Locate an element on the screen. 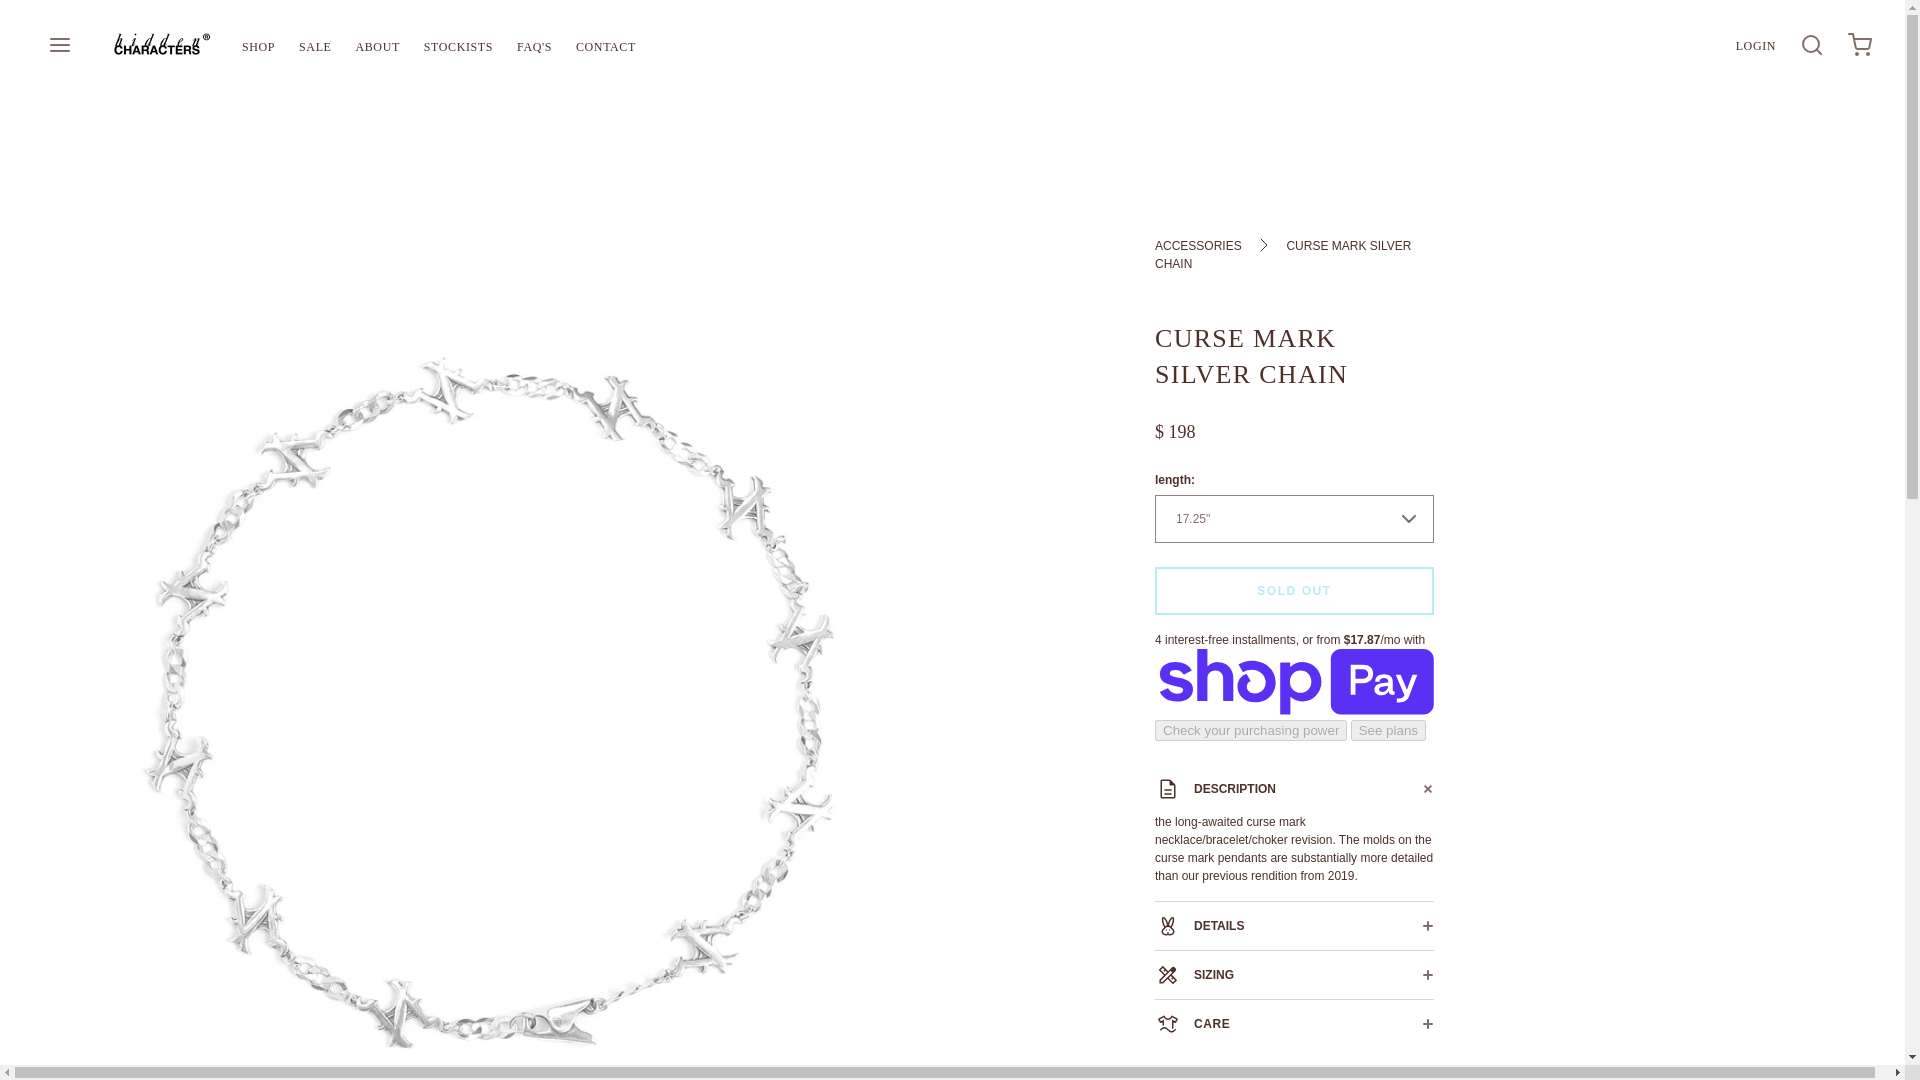 The height and width of the screenshot is (1080, 1920). ACCESSORIES is located at coordinates (1200, 246).